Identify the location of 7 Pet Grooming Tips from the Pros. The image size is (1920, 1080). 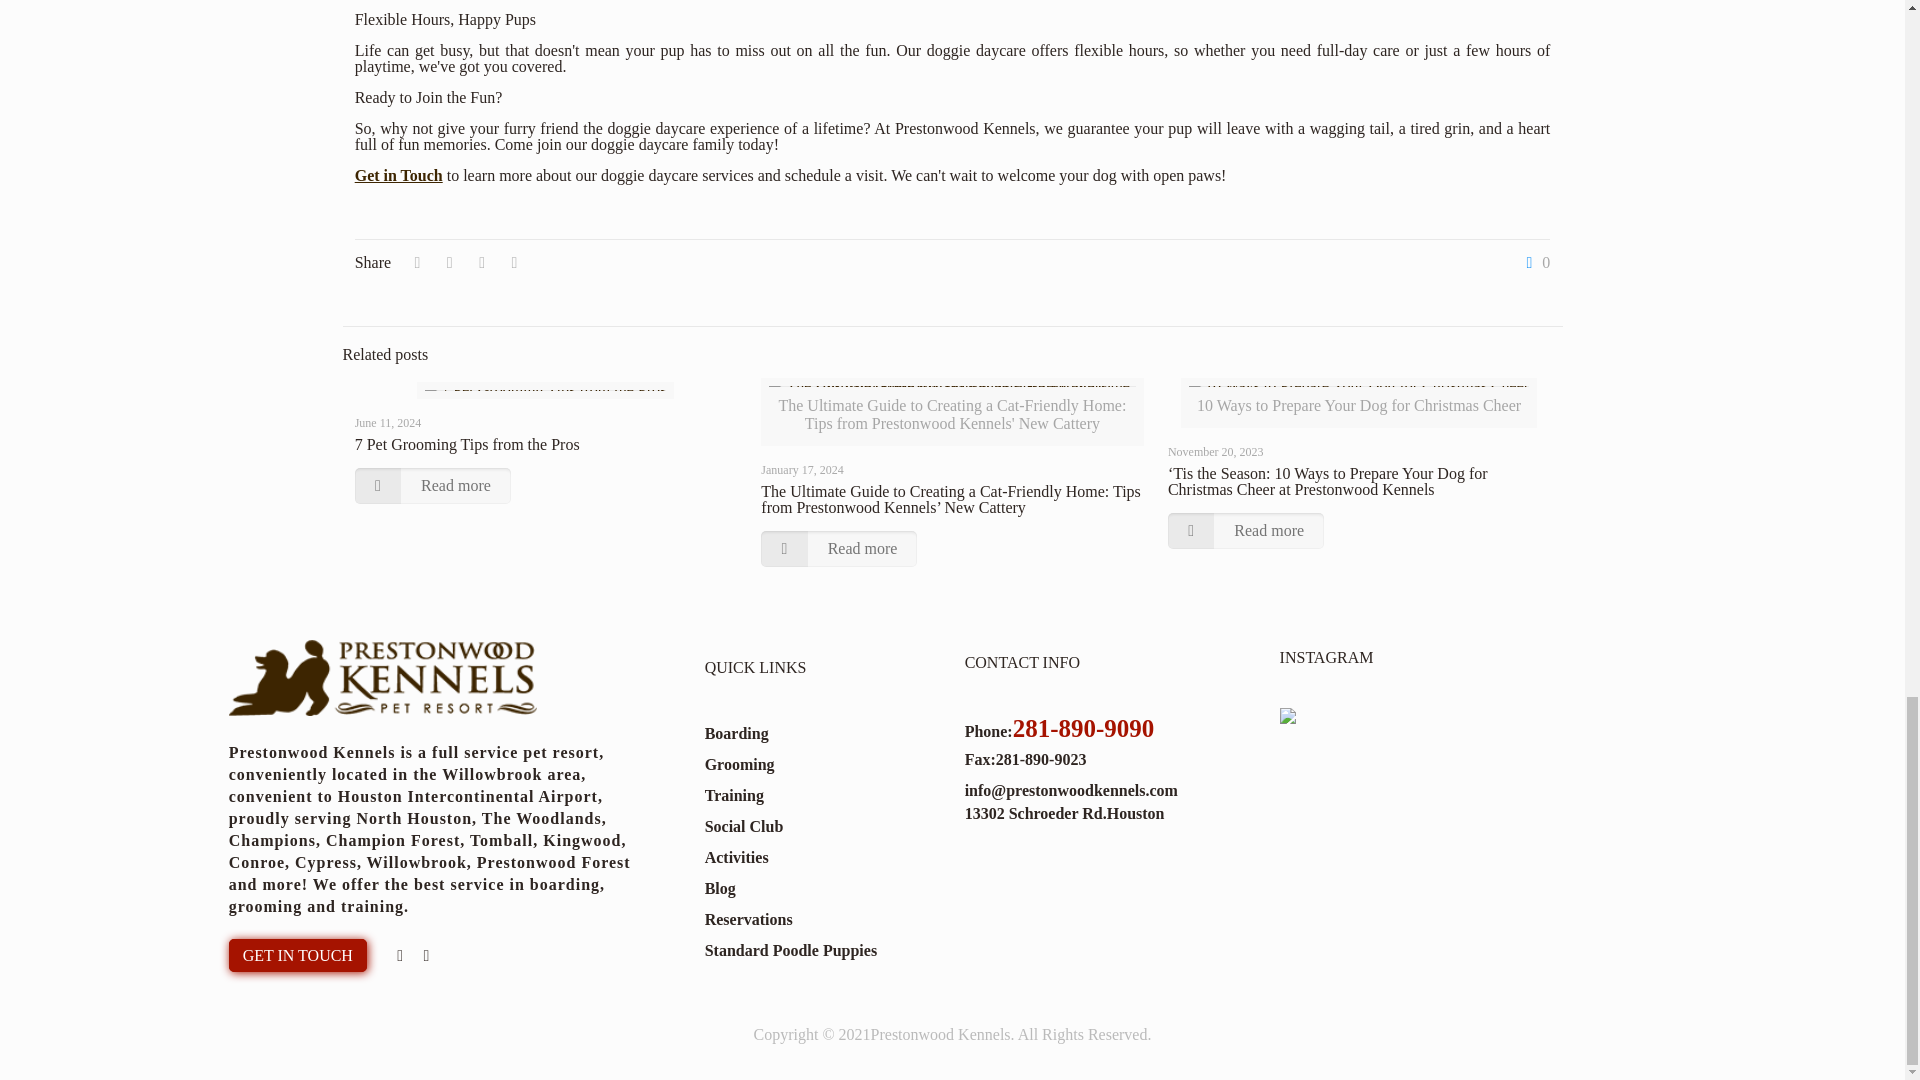
(467, 444).